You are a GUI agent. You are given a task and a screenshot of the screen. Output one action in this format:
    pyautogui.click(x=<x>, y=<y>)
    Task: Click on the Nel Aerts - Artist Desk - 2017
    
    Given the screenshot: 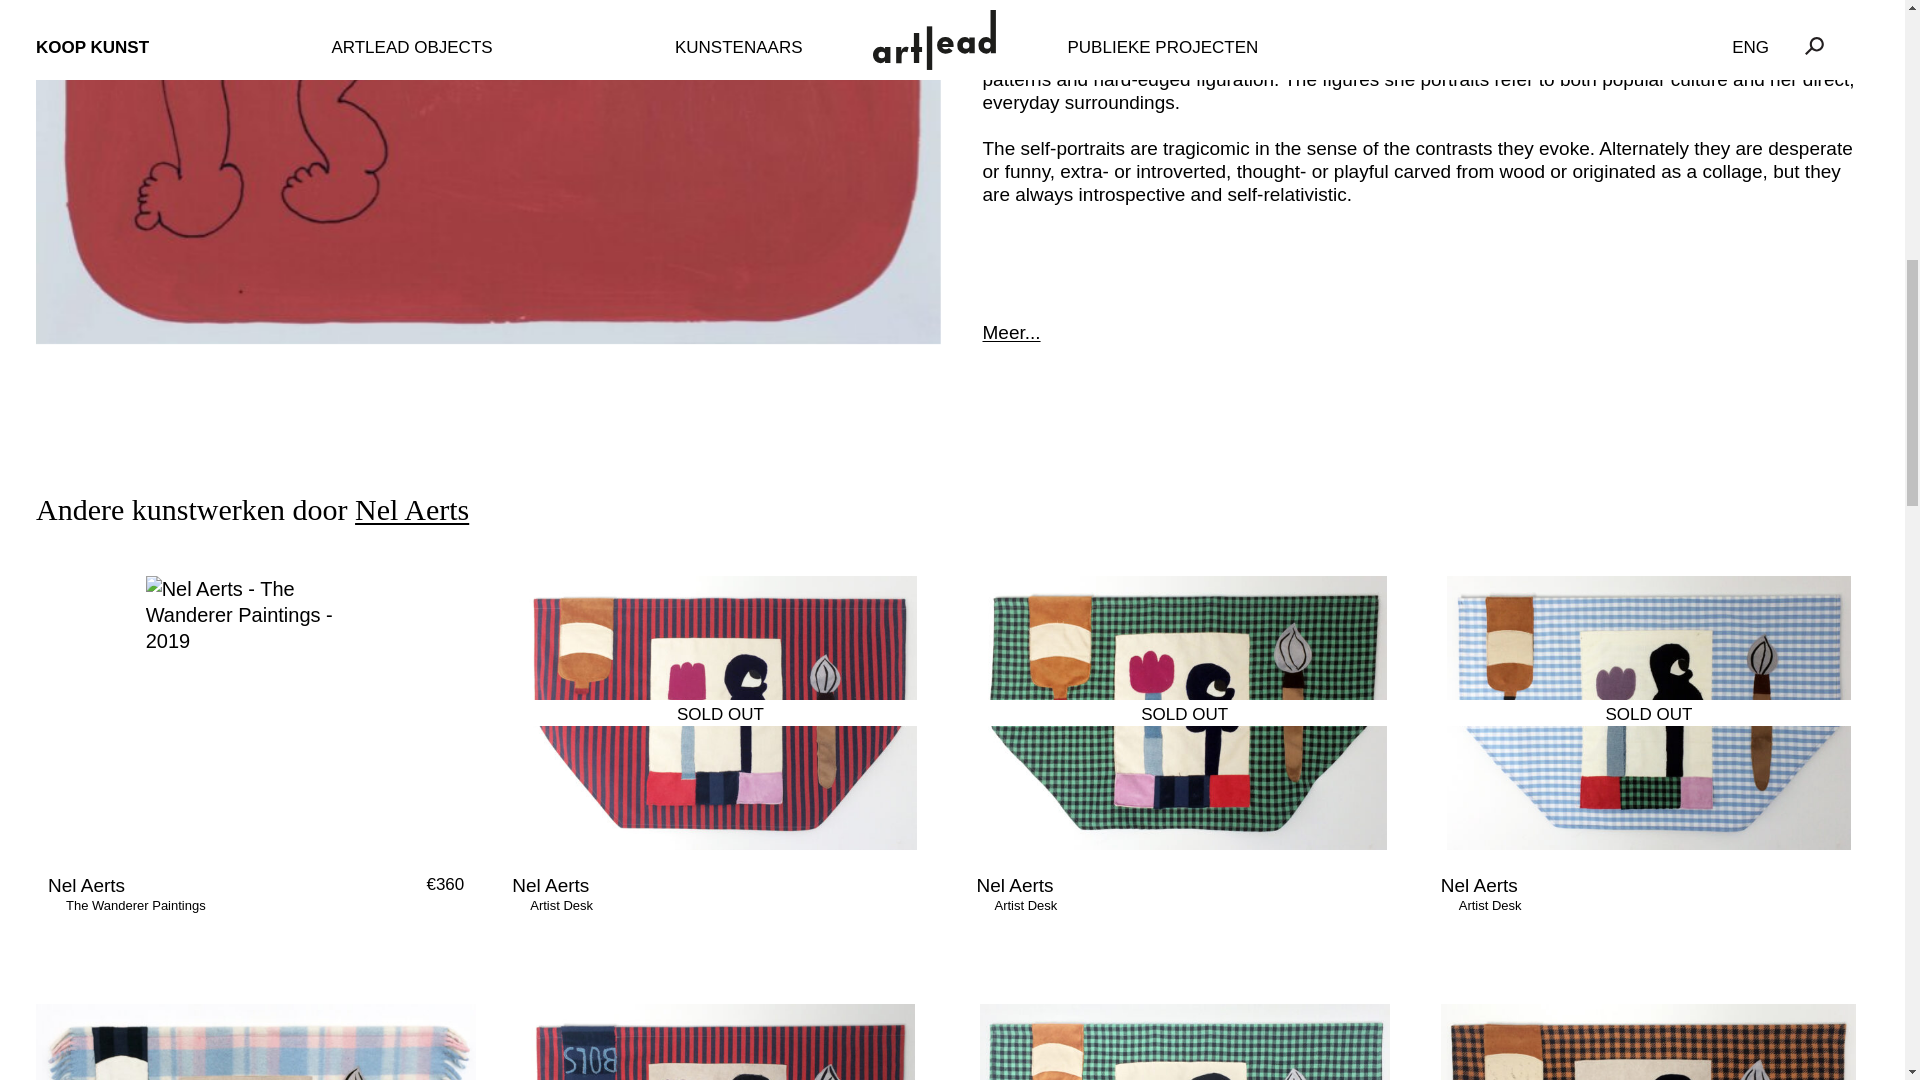 What is the action you would take?
    pyautogui.click(x=1184, y=712)
    